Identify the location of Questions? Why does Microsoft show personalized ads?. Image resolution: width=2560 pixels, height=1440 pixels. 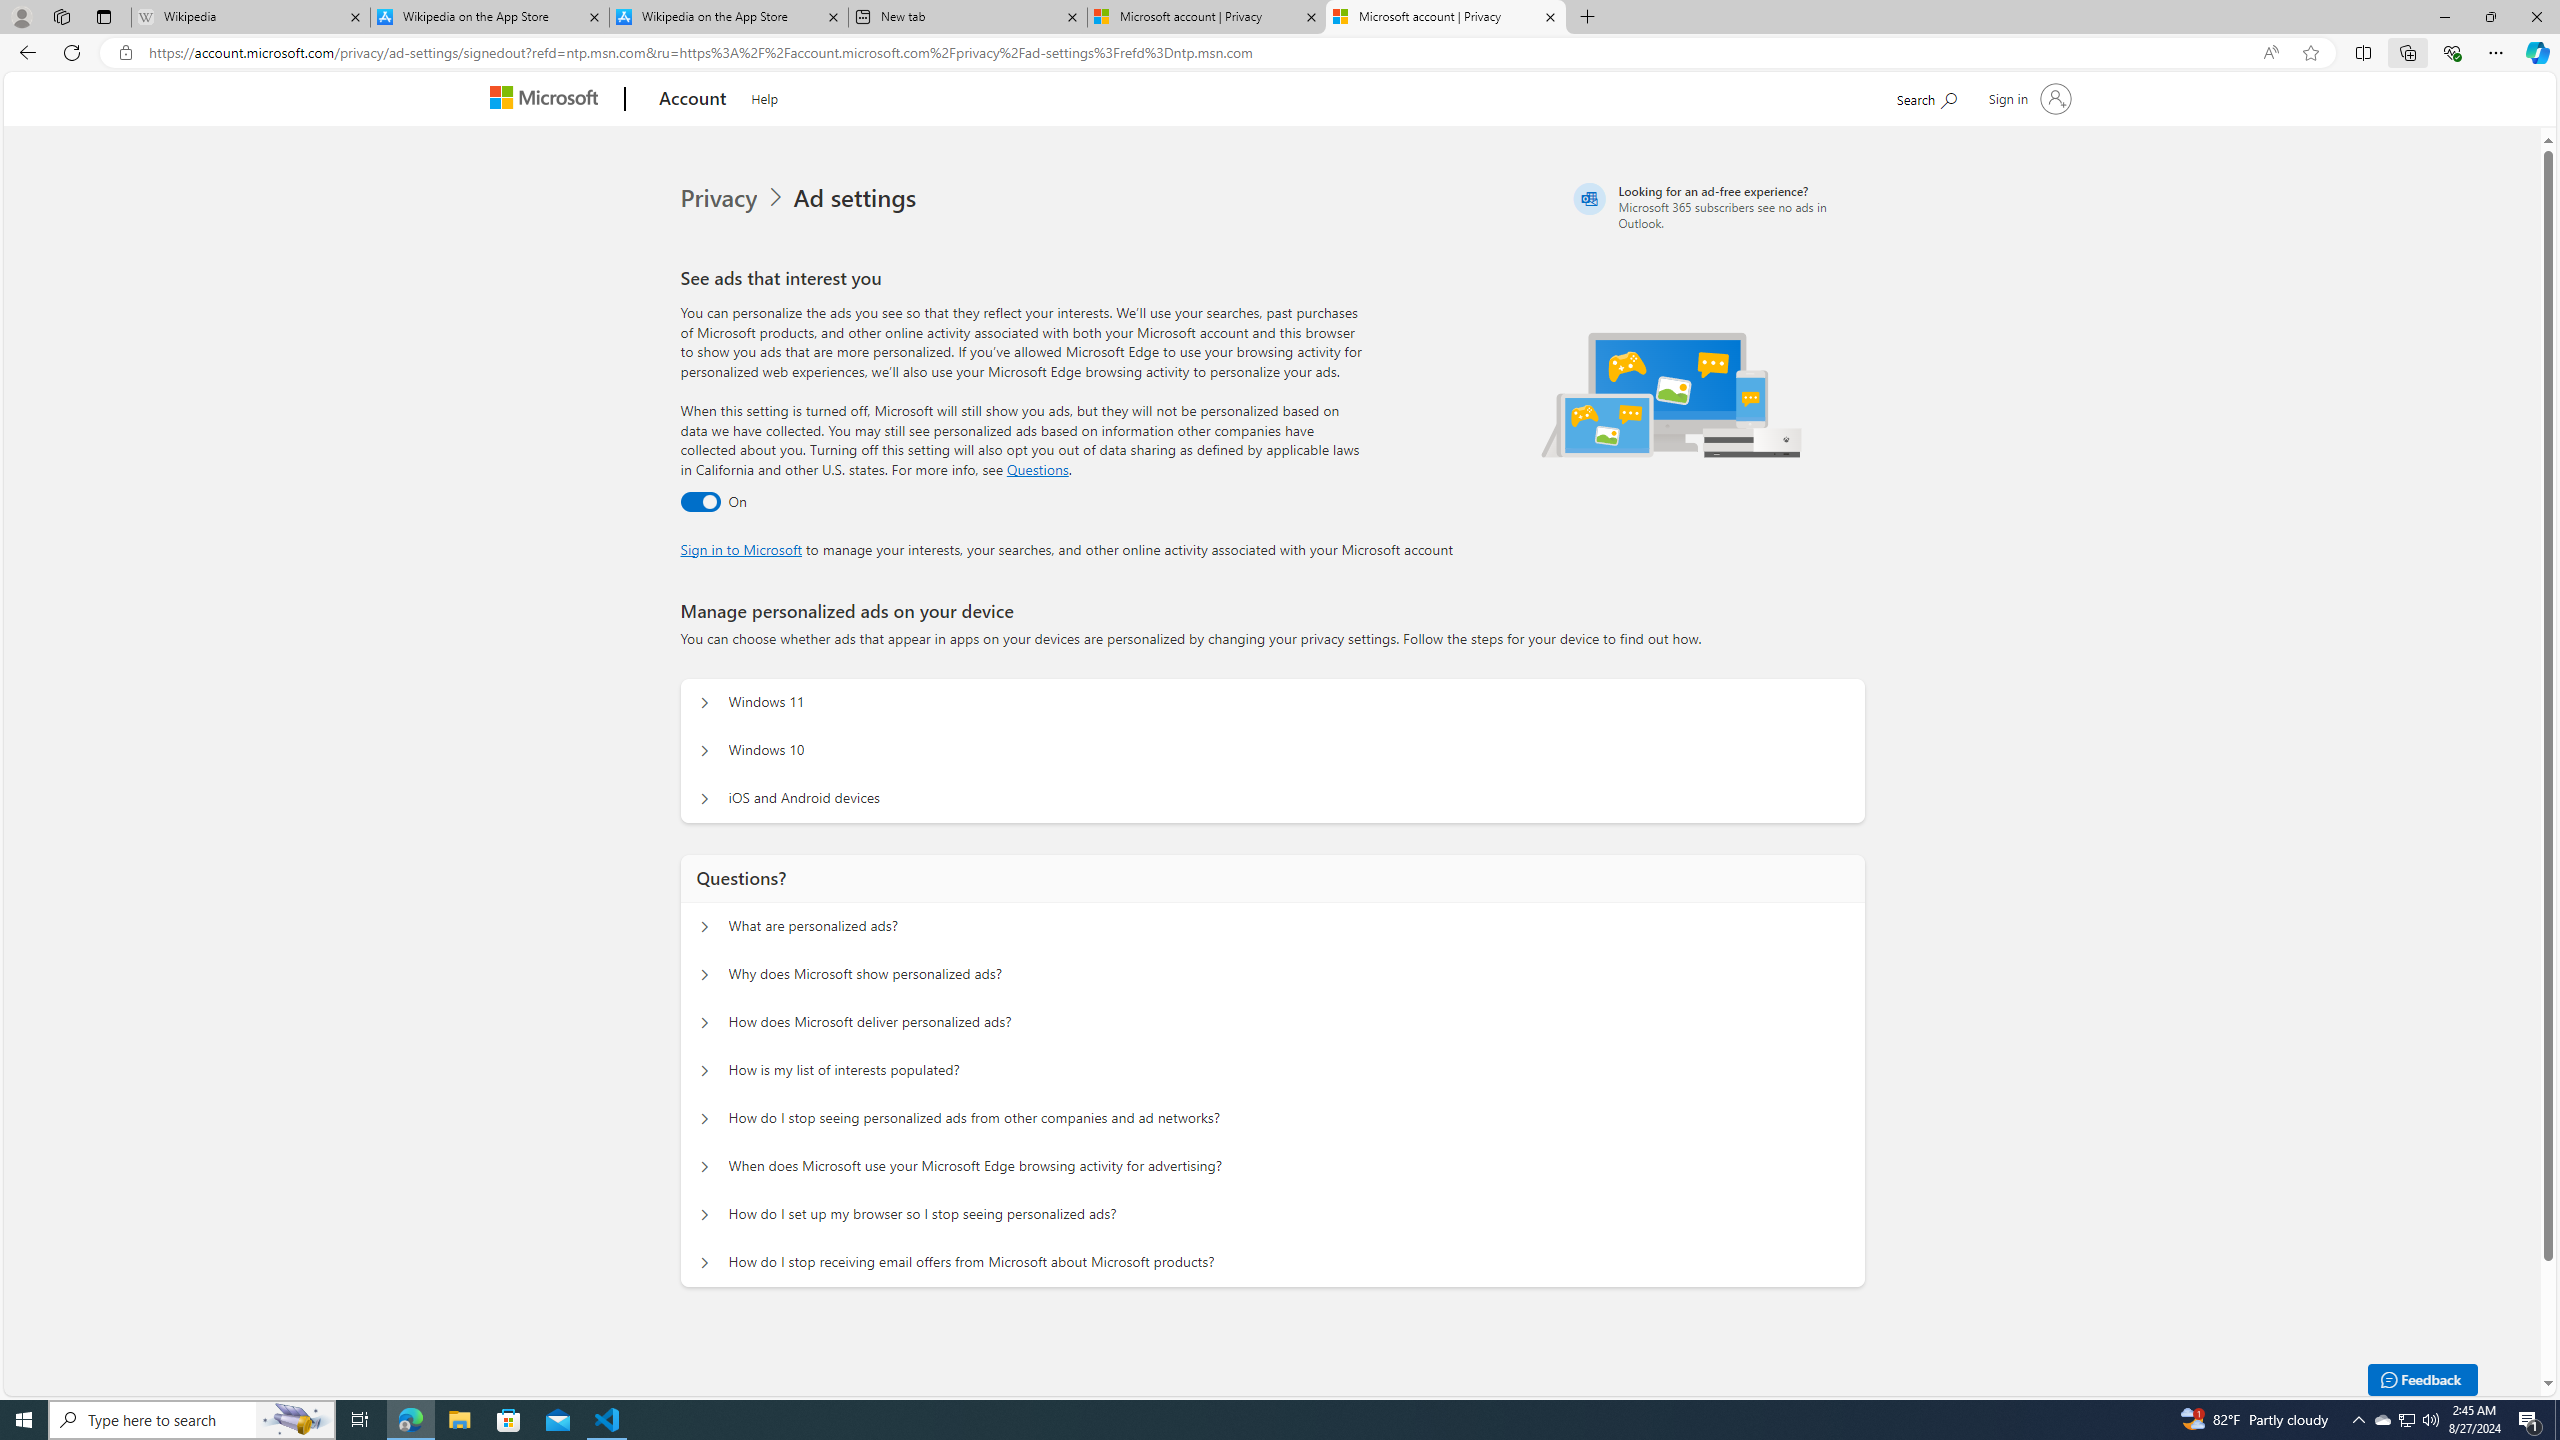
(705, 974).